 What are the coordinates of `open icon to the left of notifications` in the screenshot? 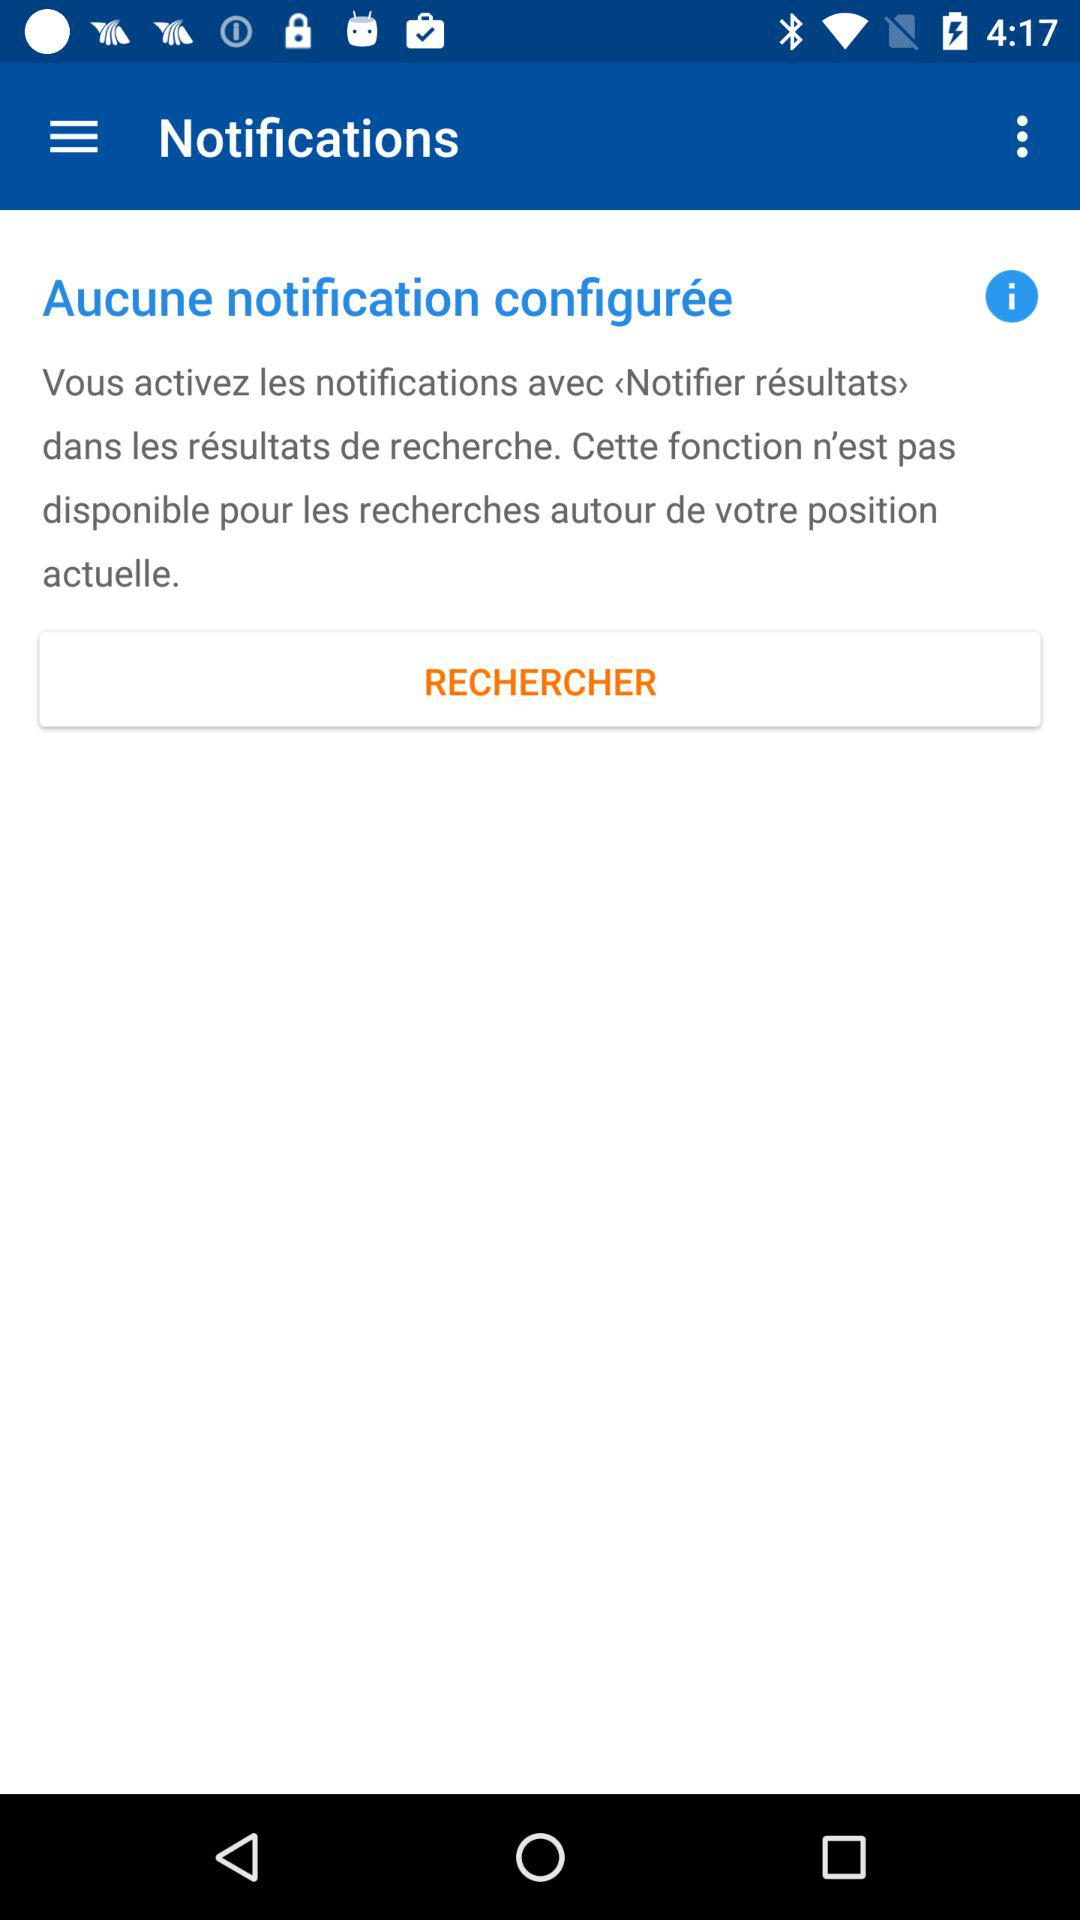 It's located at (73, 136).